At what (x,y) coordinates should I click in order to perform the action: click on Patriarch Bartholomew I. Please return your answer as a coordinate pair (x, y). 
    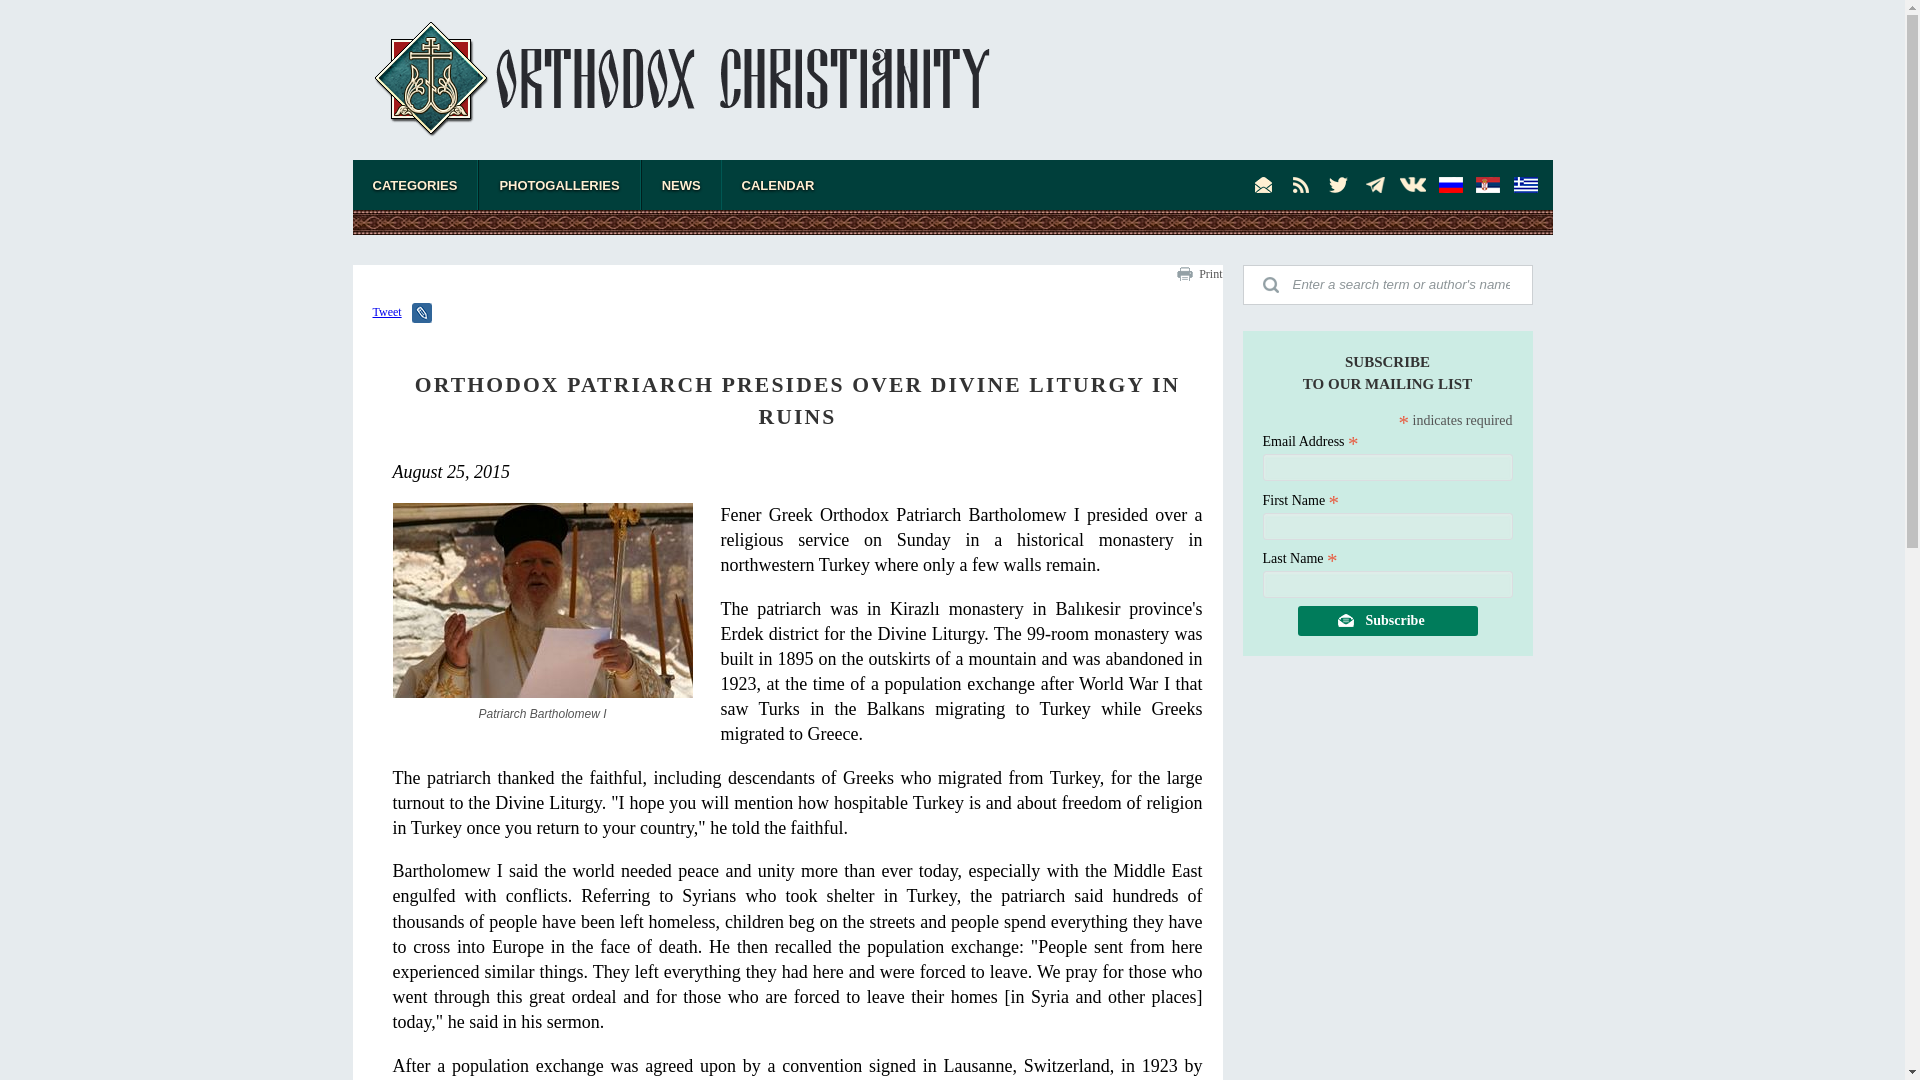
    Looking at the image, I should click on (541, 612).